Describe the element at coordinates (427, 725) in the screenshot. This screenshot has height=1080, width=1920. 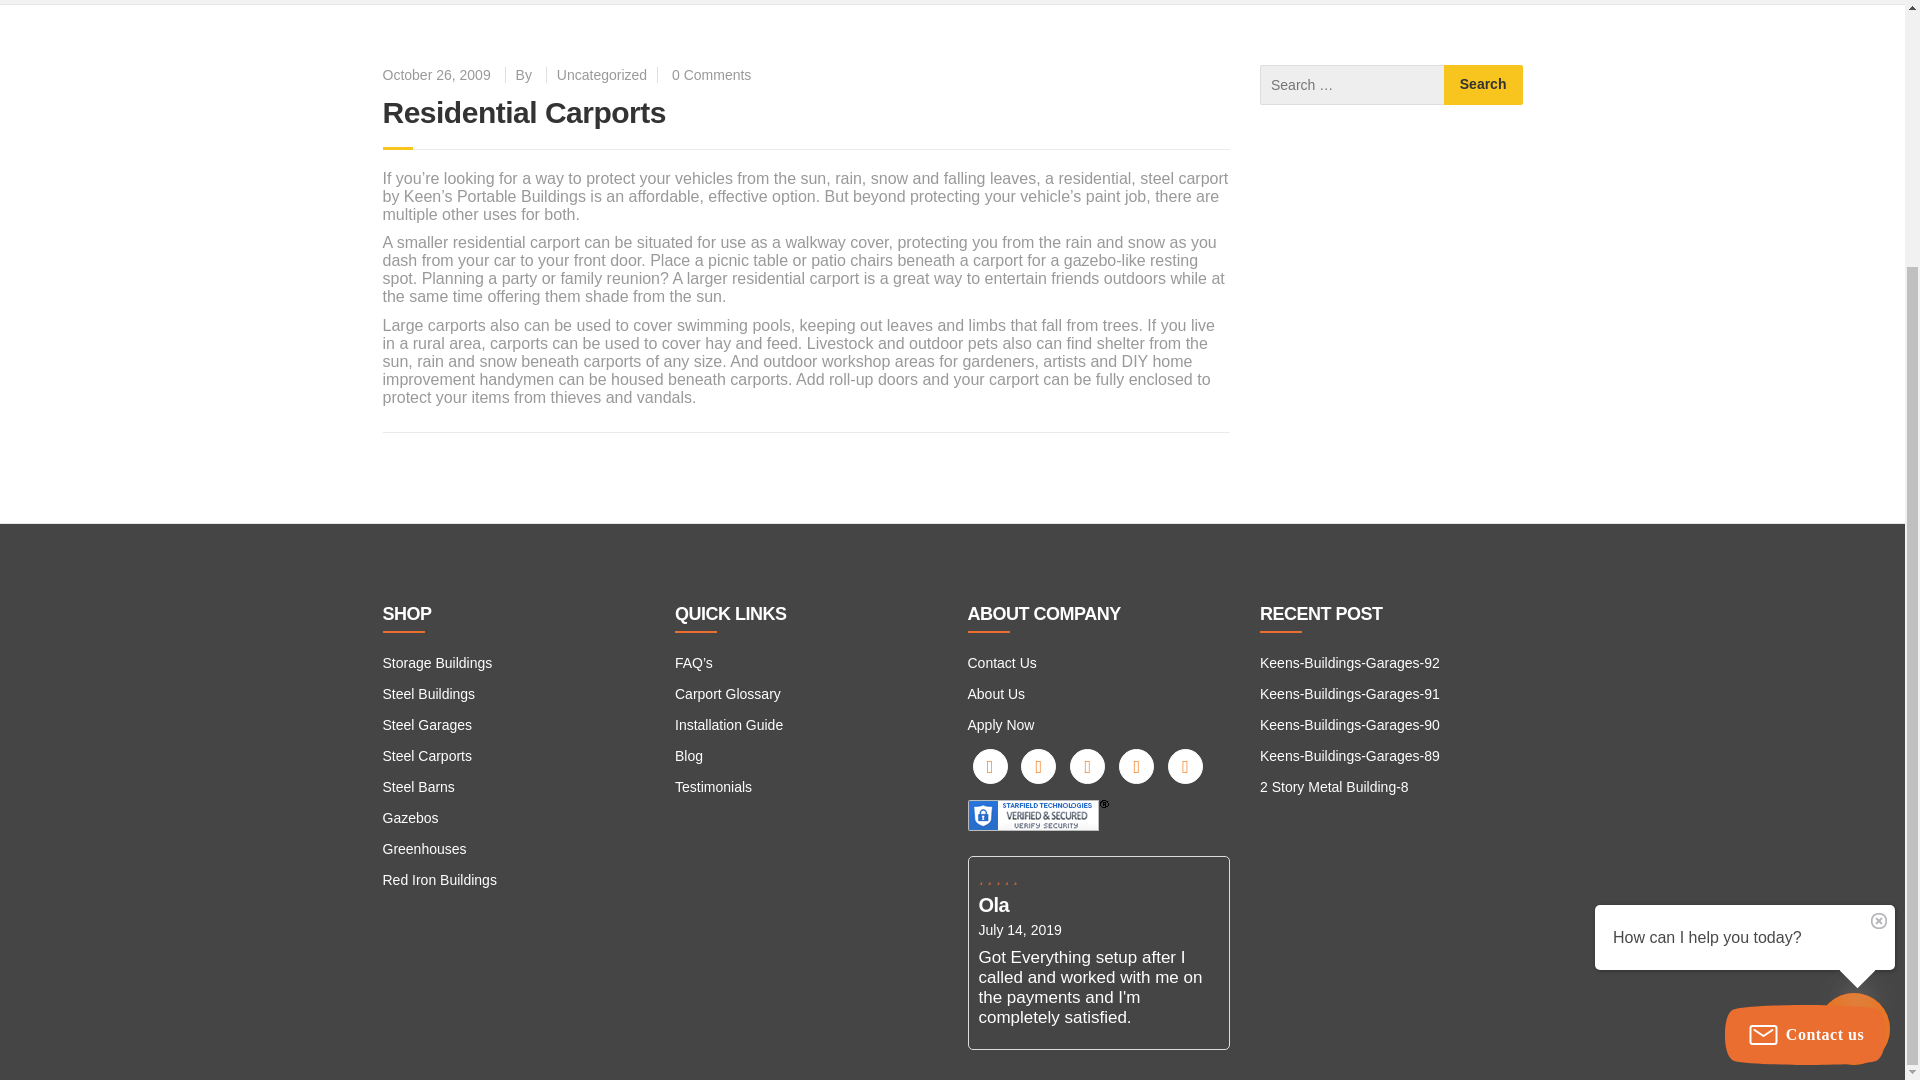
I see `Steel Garages` at that location.